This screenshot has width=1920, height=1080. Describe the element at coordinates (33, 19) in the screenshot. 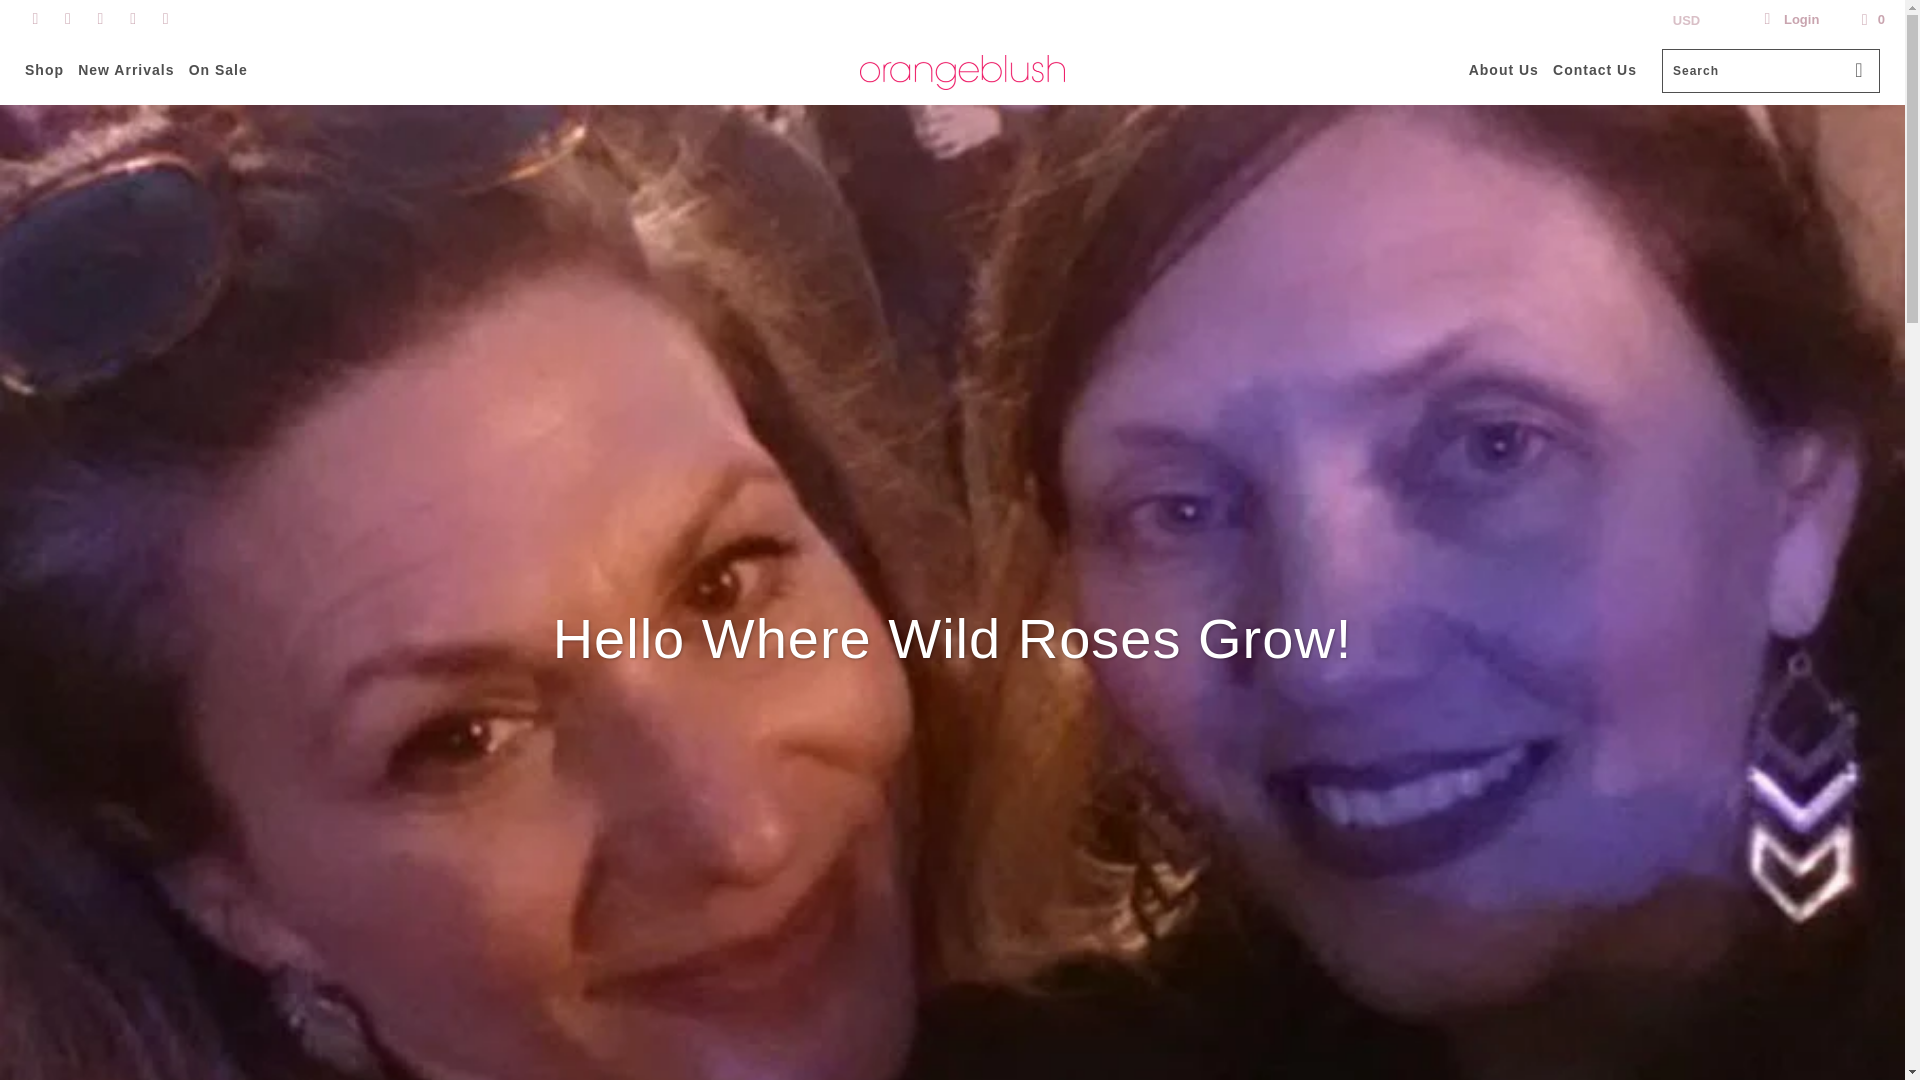

I see `Orange Blush on Twitter` at that location.